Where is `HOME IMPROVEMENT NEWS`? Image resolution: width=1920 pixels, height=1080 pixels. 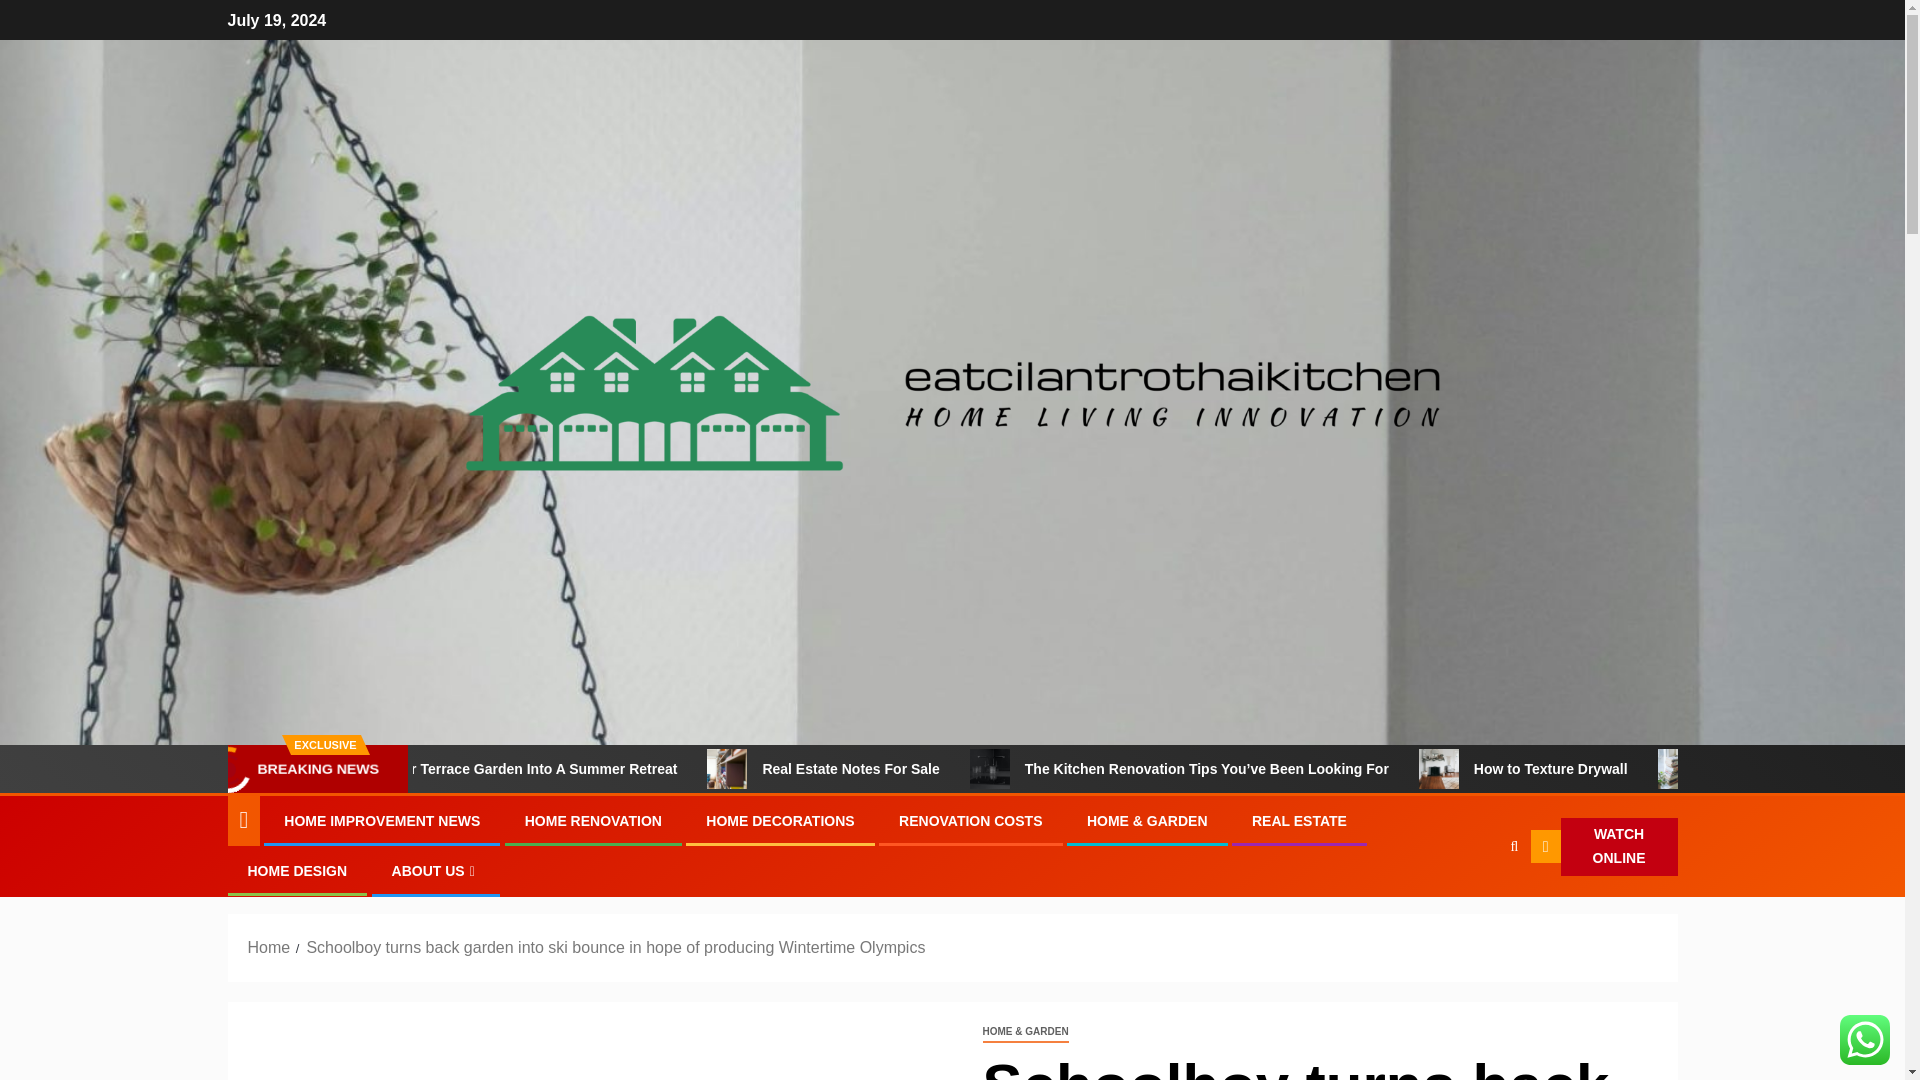
HOME IMPROVEMENT NEWS is located at coordinates (382, 821).